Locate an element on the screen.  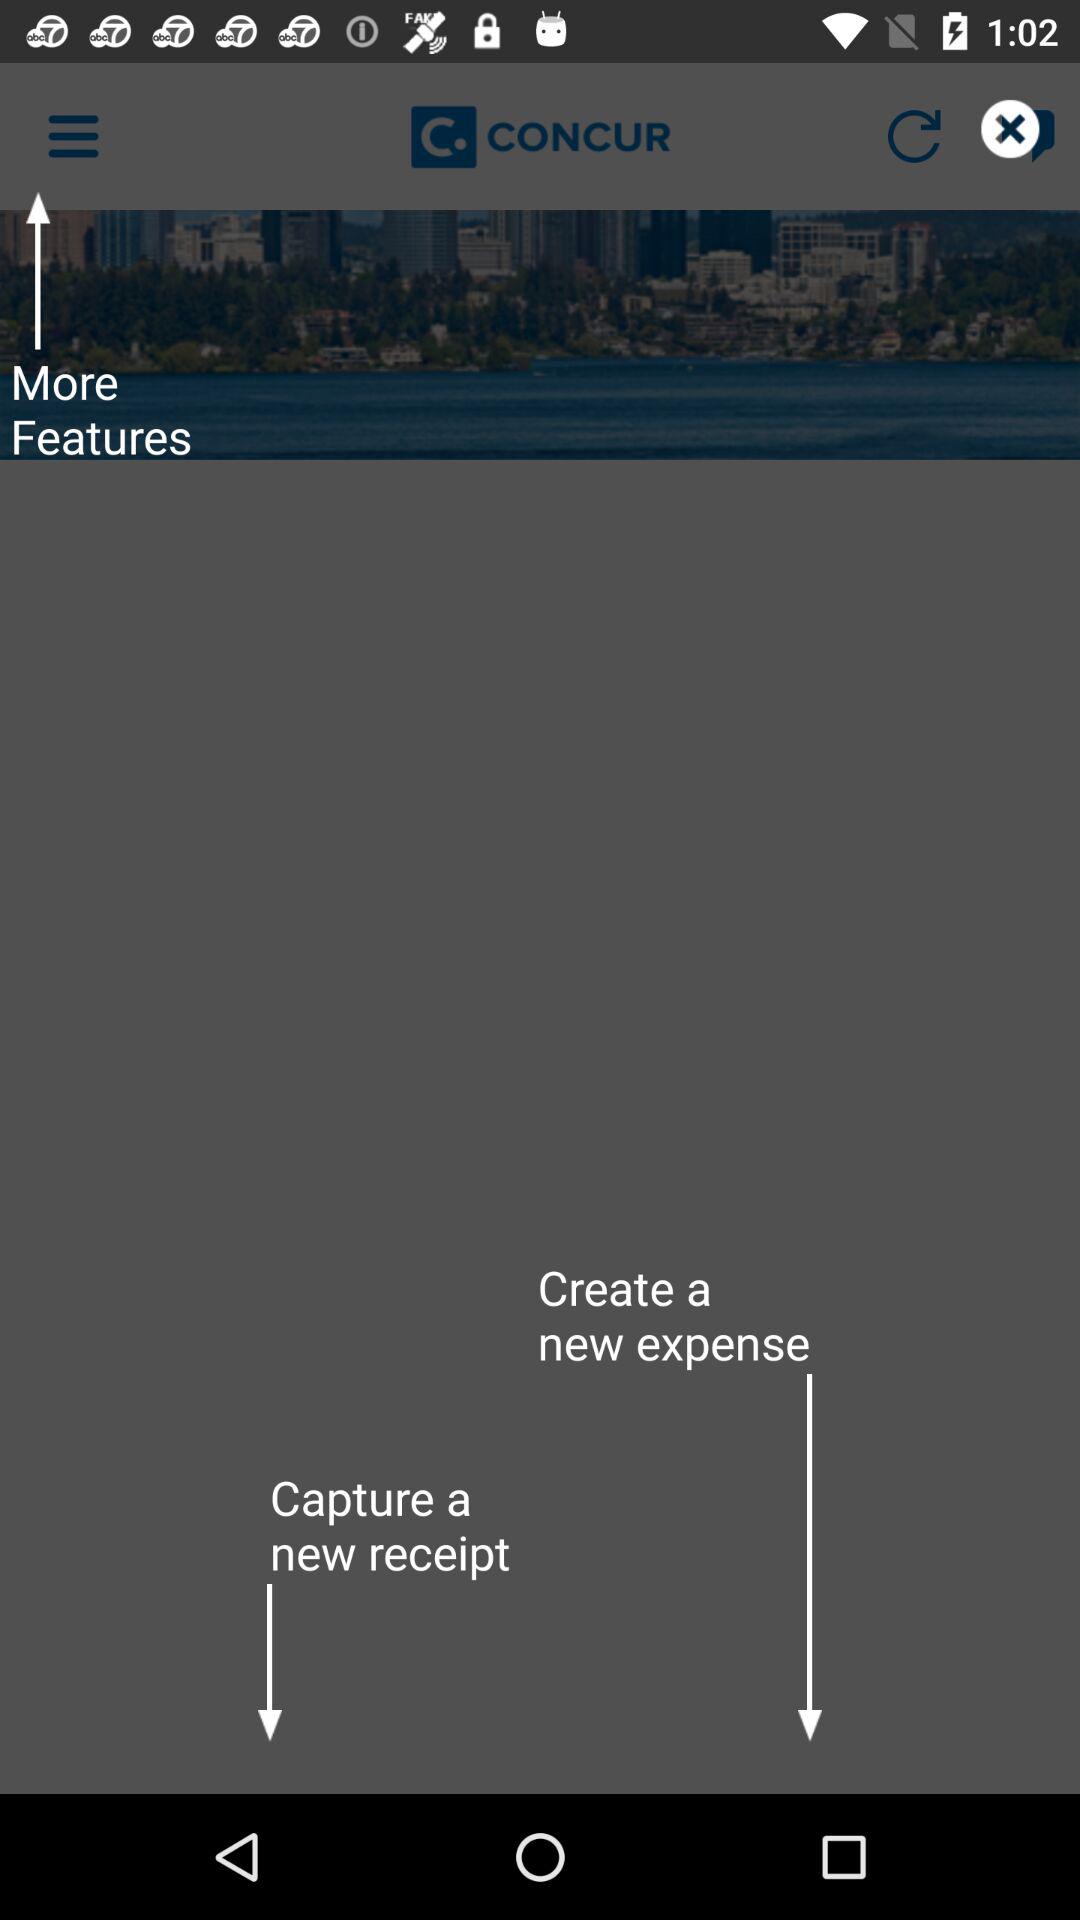
click on the reload icon beside close icon is located at coordinates (914, 136).